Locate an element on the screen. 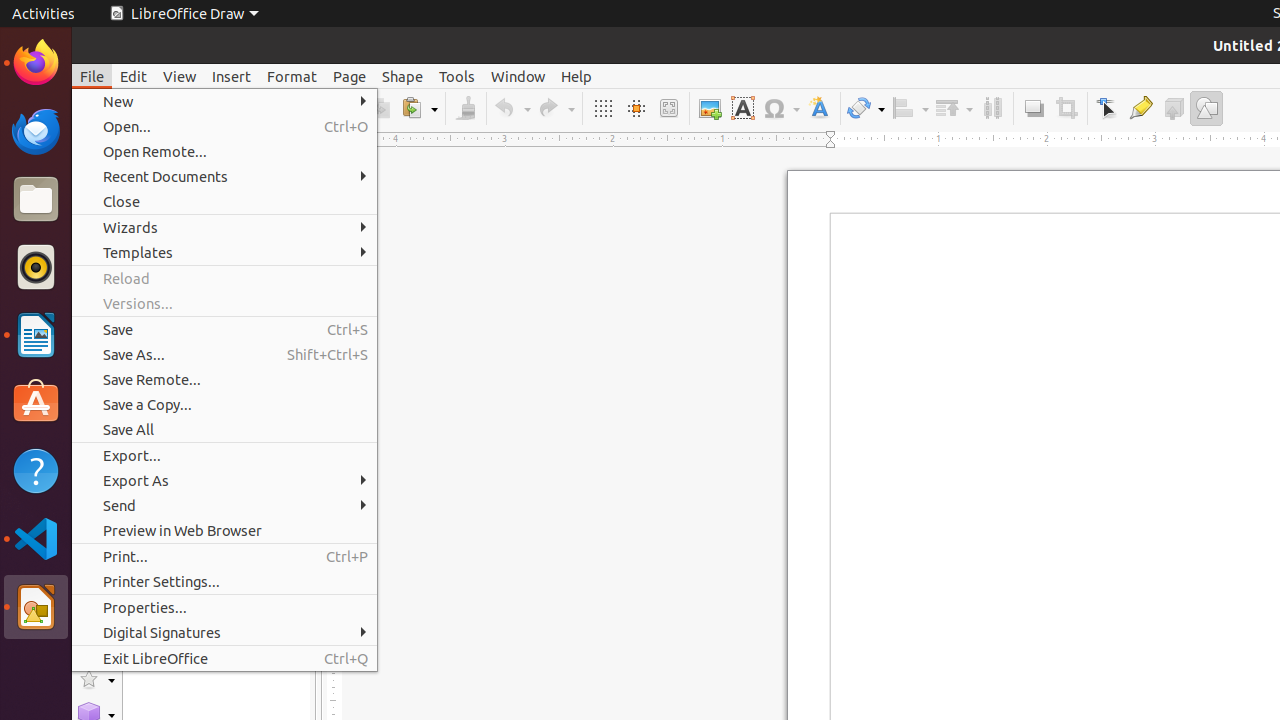  Export... is located at coordinates (224, 456).